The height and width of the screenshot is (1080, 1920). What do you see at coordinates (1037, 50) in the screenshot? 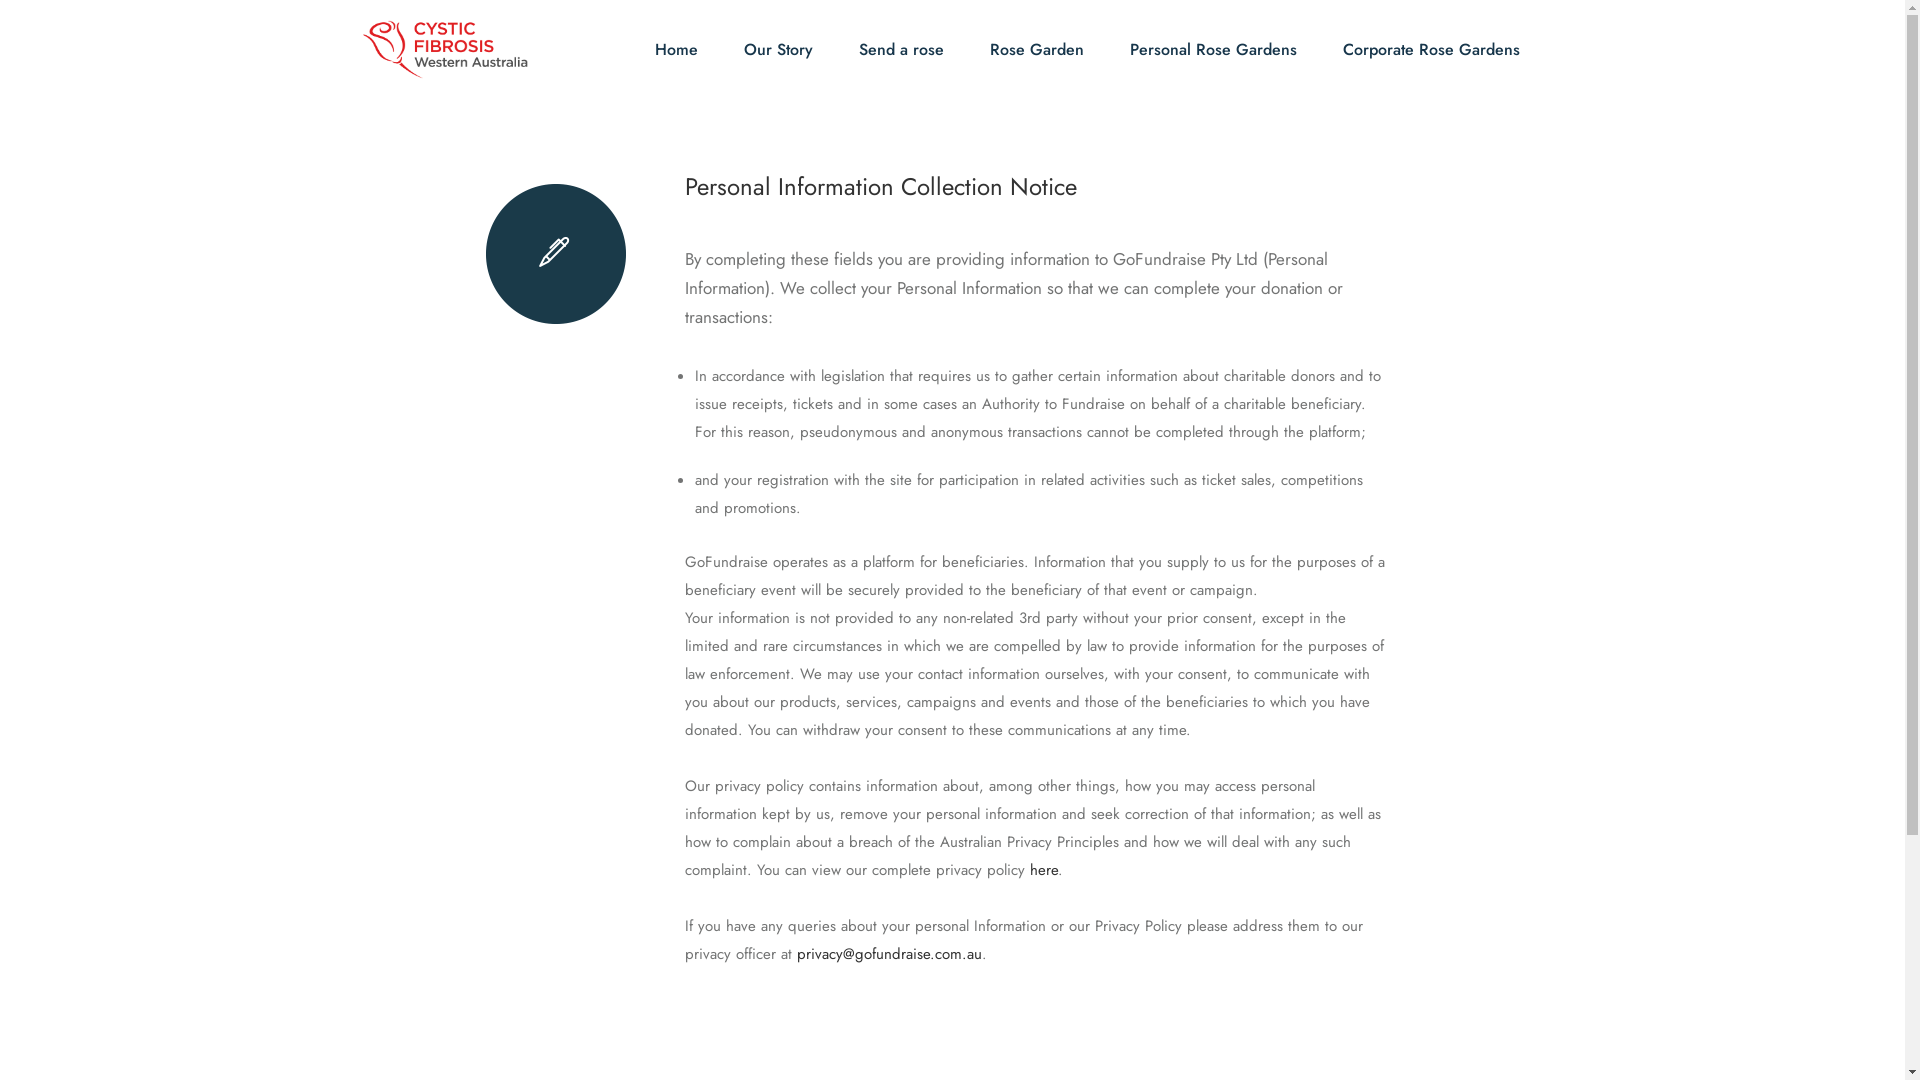
I see `Rose Garden` at bounding box center [1037, 50].